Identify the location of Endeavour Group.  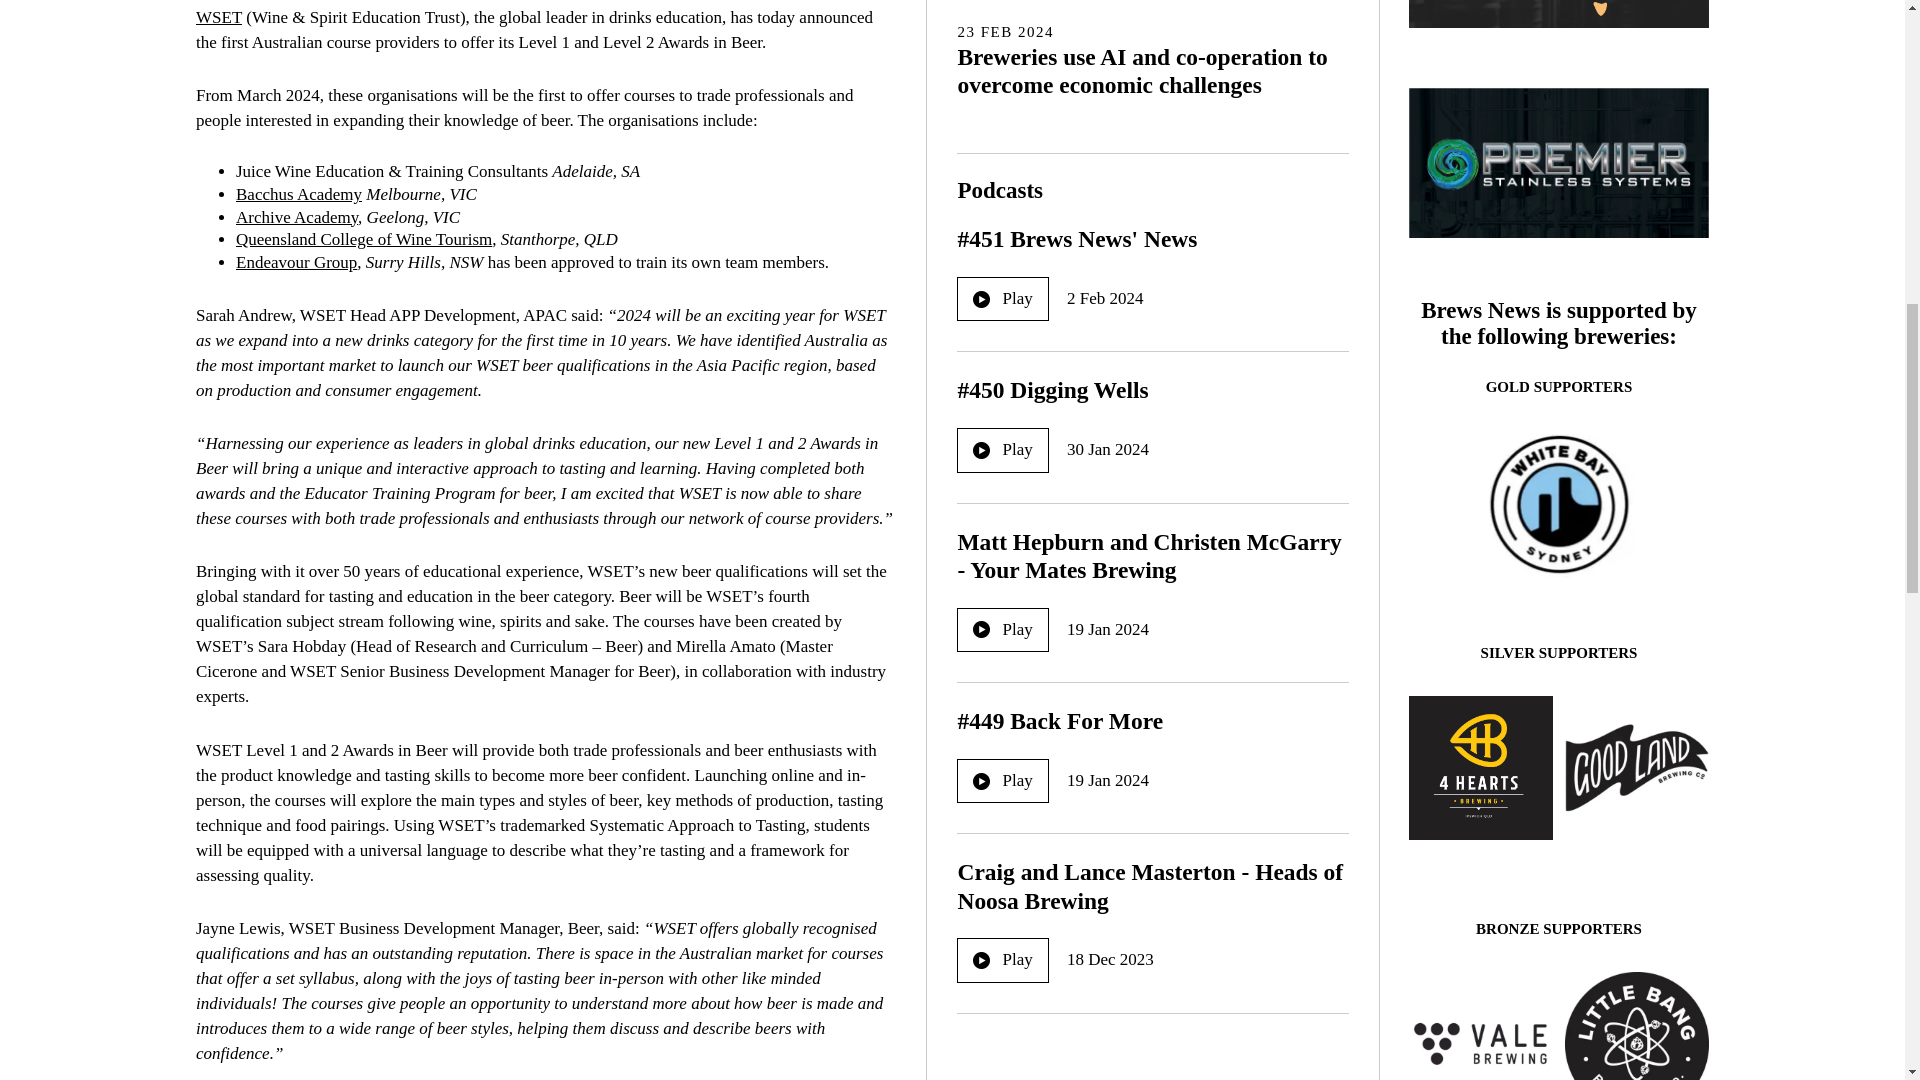
(296, 262).